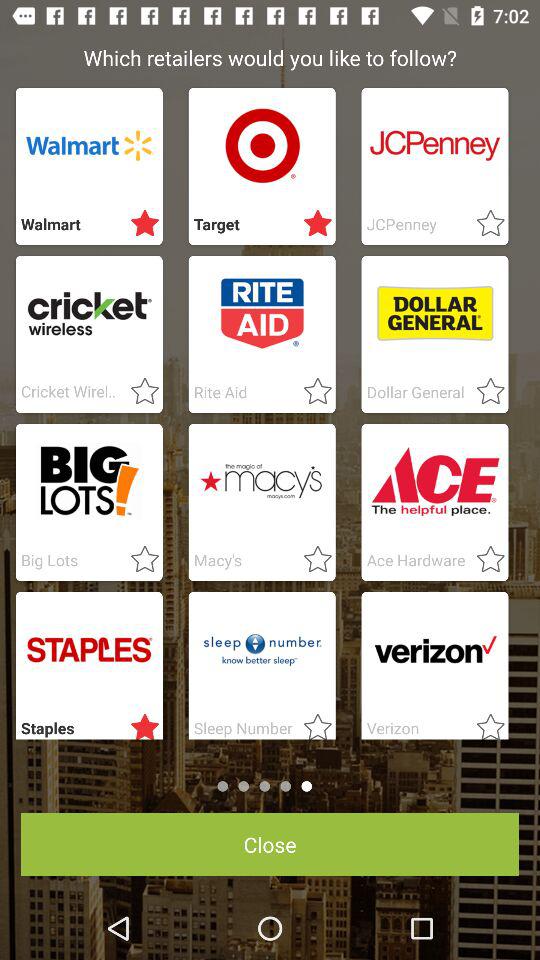  I want to click on add to favorites, so click(484, 392).